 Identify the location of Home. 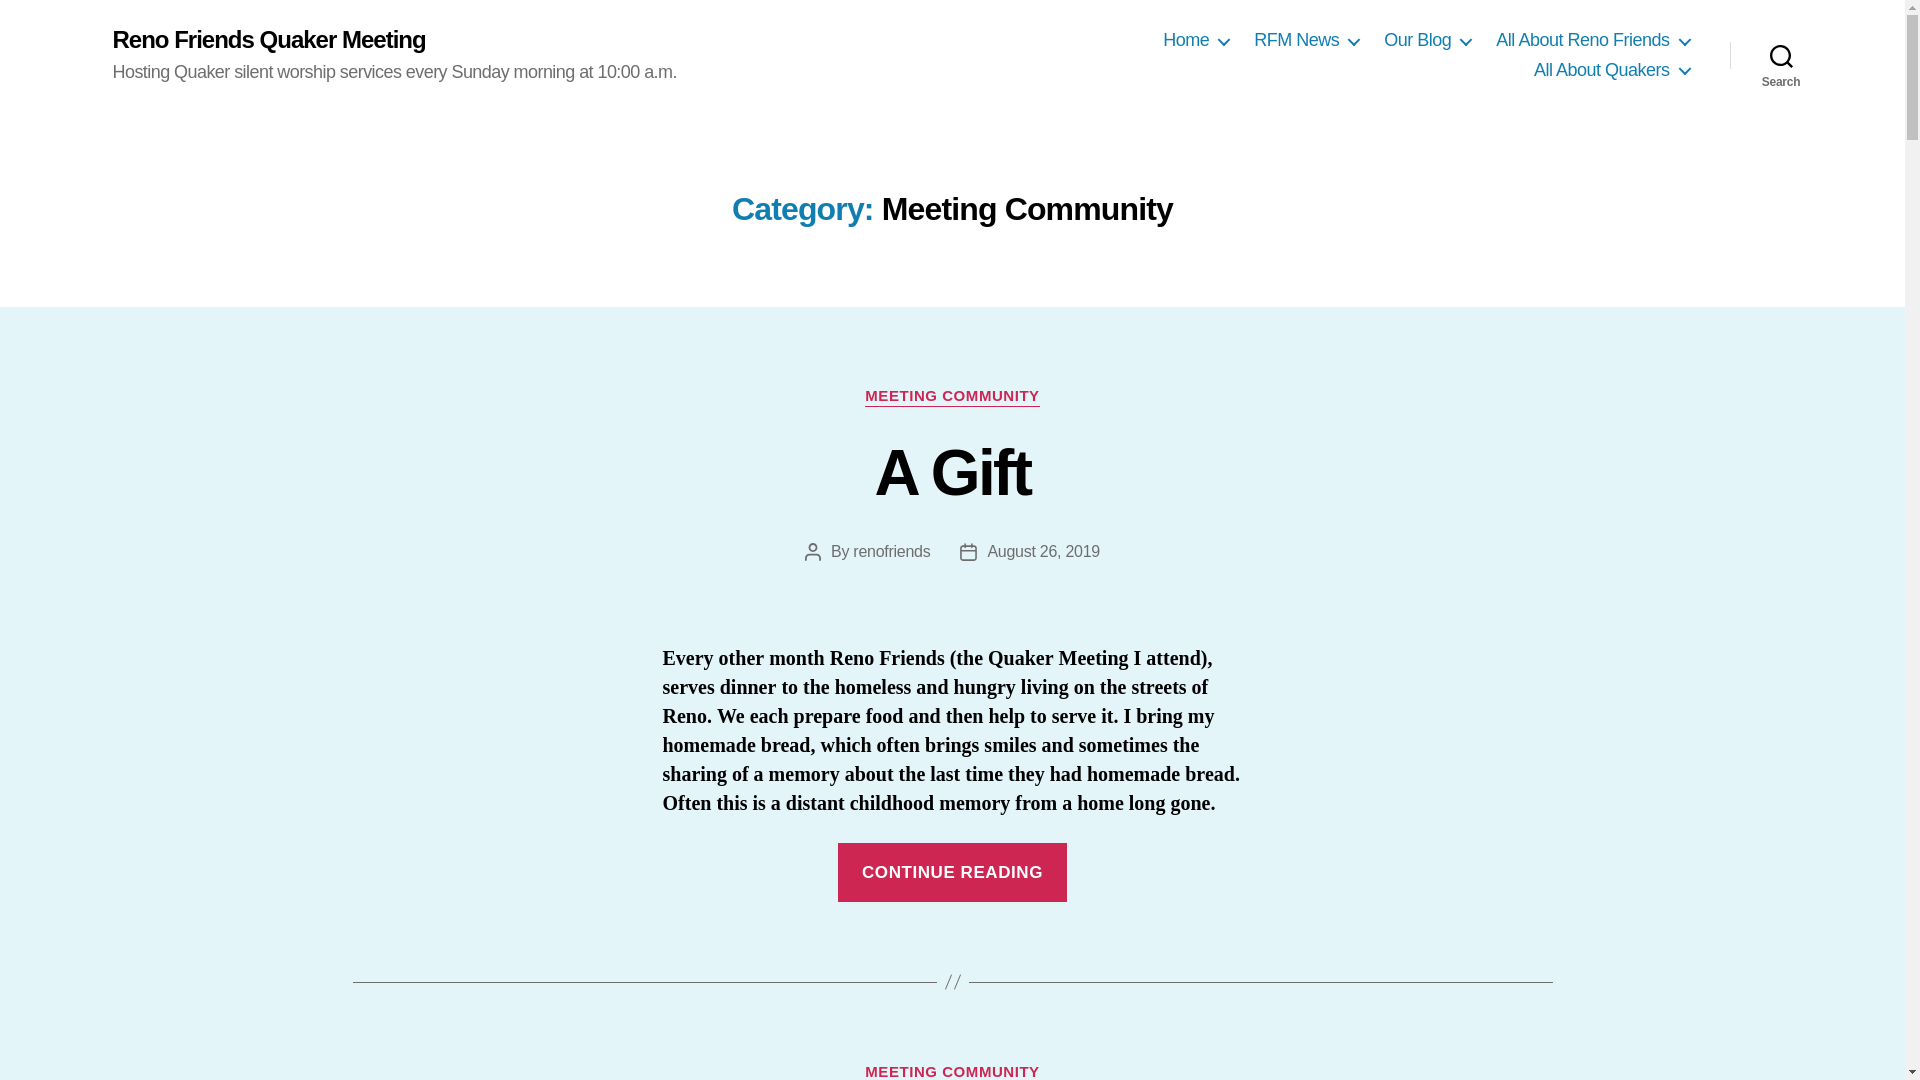
(1196, 40).